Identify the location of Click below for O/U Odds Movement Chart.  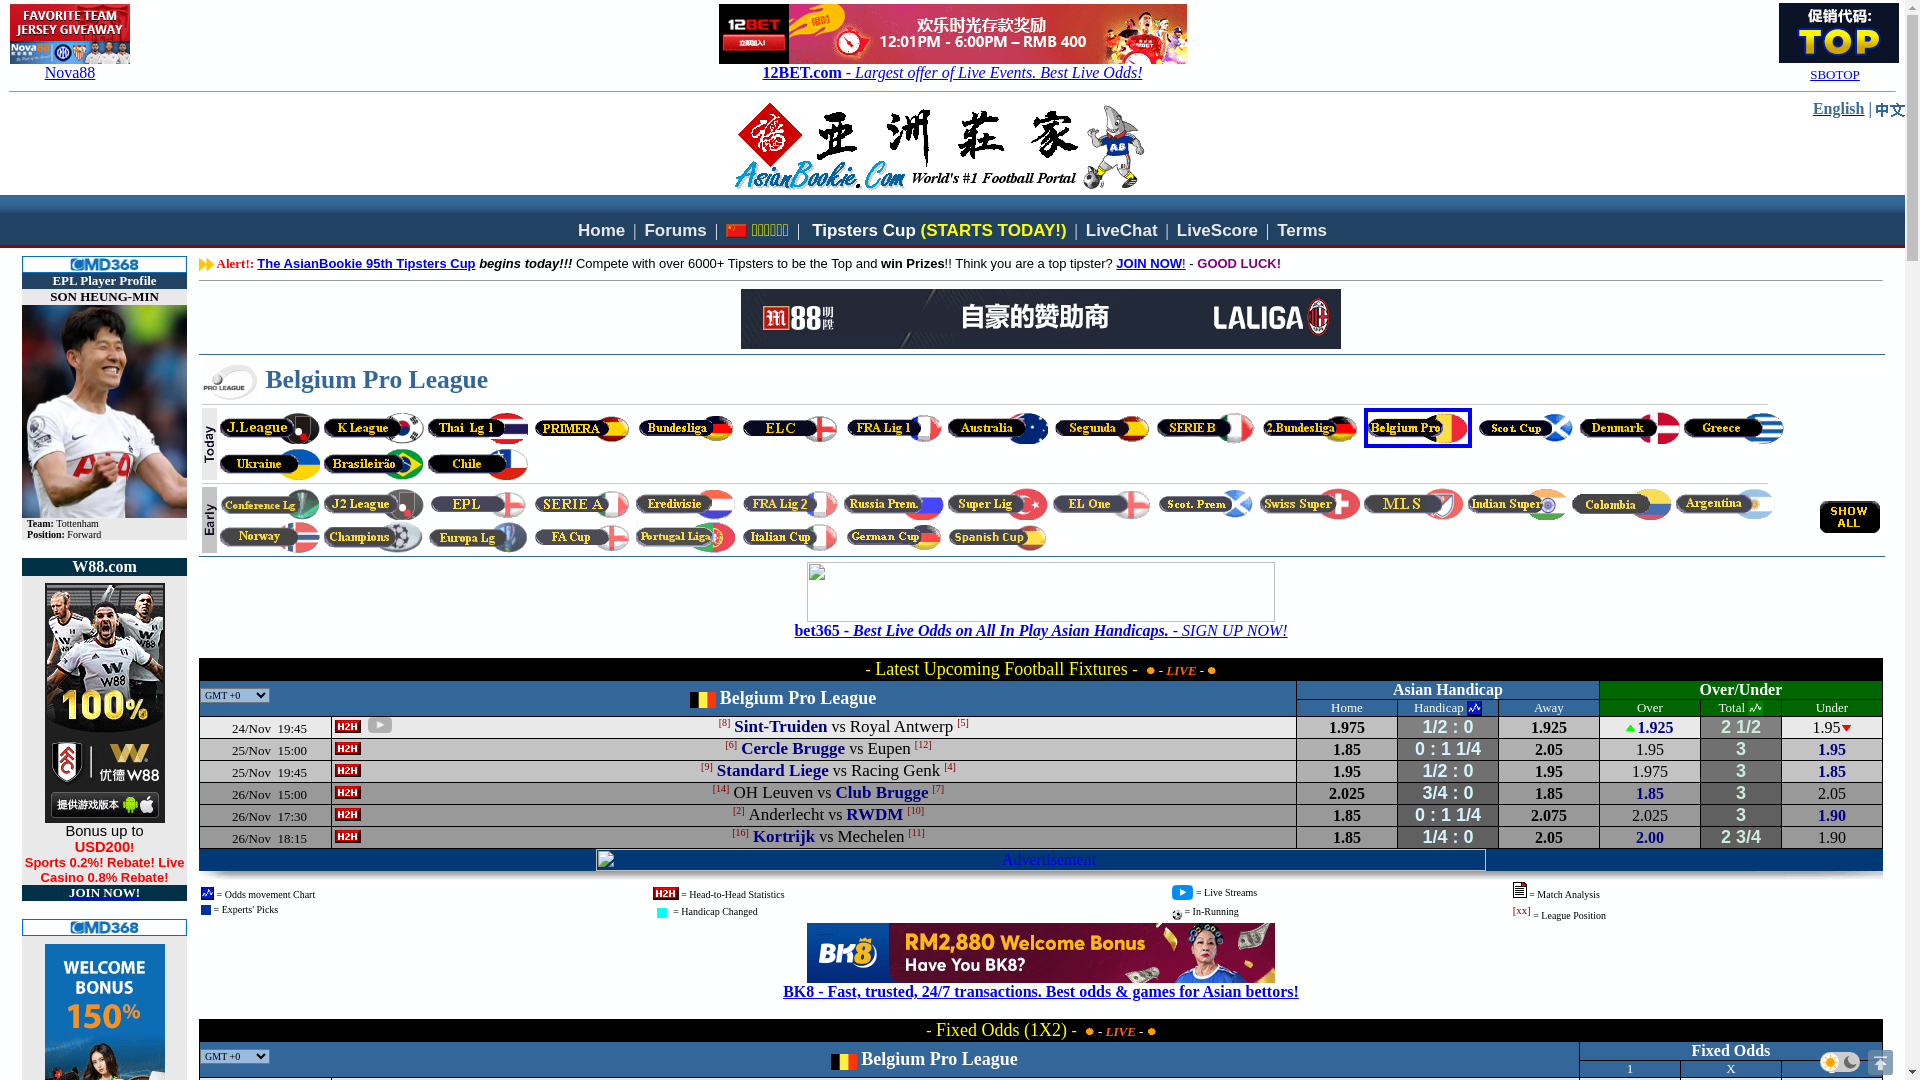
(1756, 708).